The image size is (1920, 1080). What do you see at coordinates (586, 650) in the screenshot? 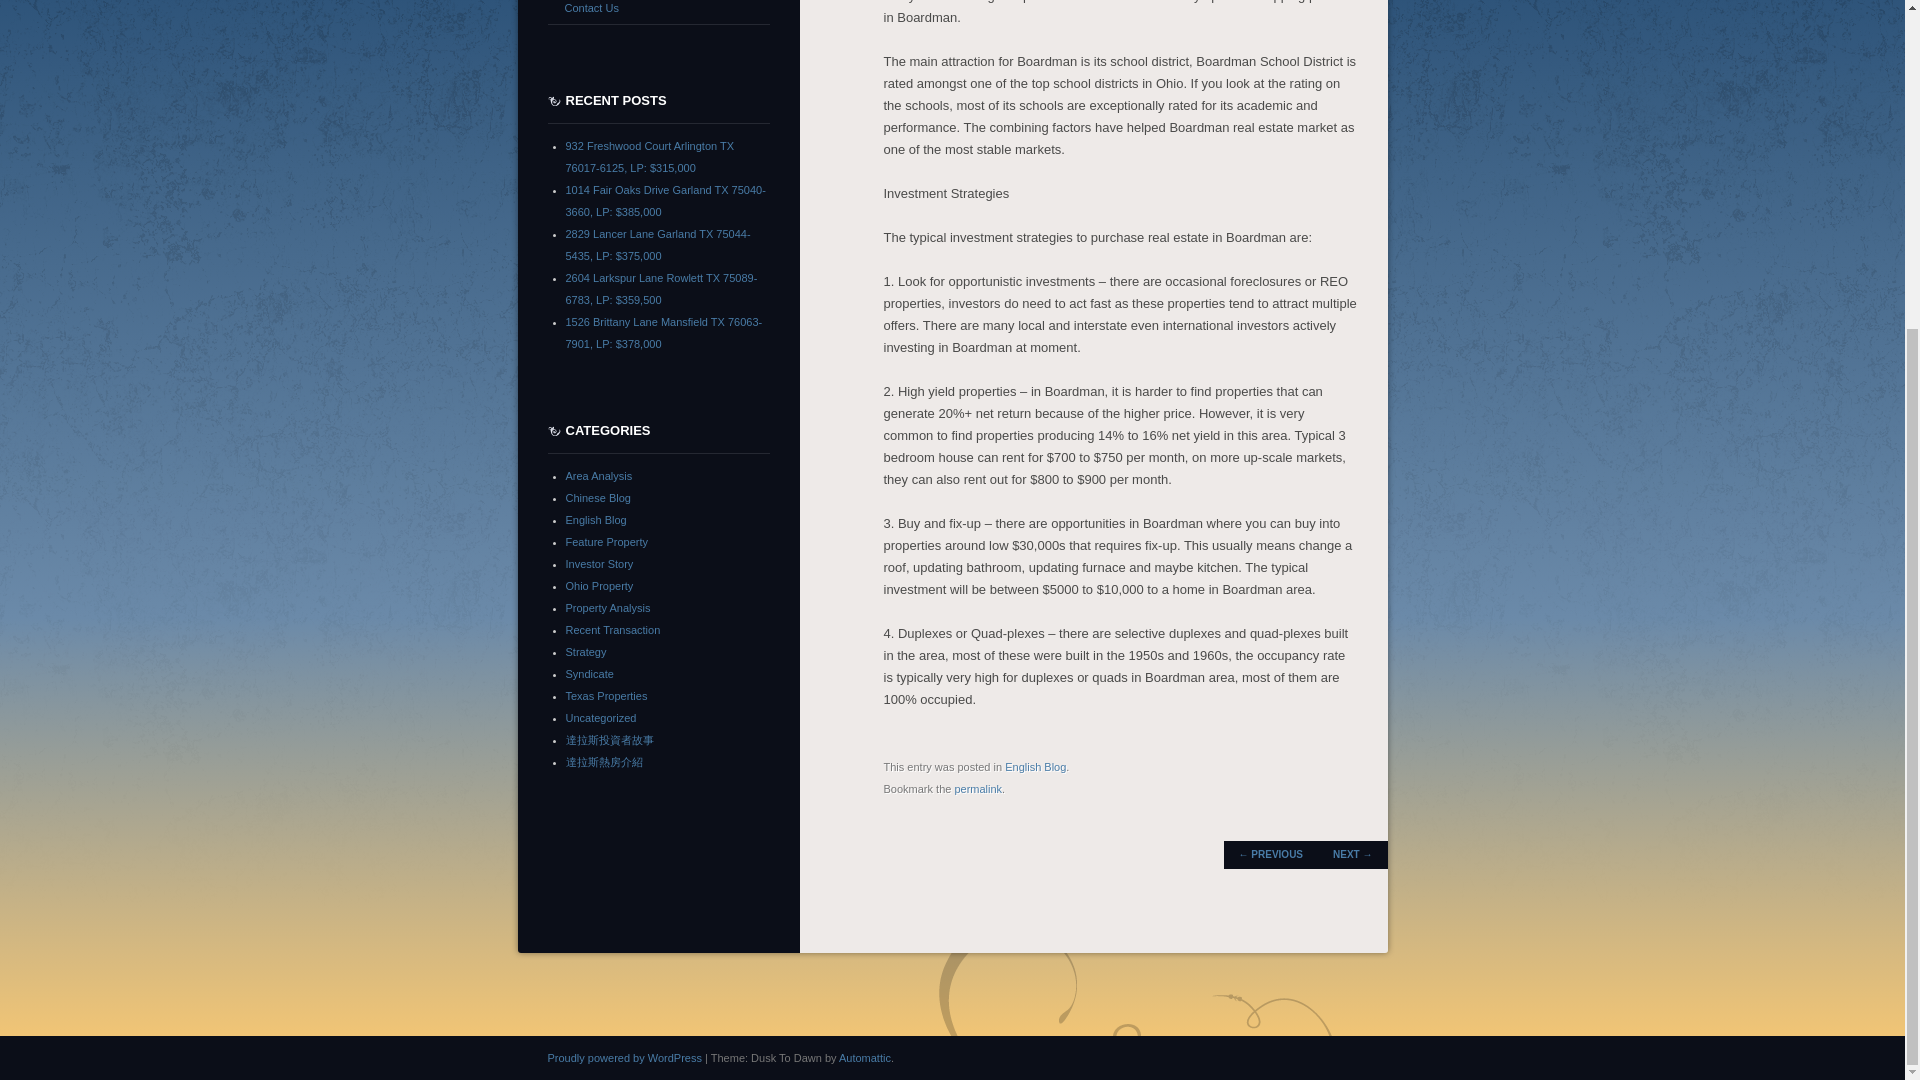
I see `Strategy` at bounding box center [586, 650].